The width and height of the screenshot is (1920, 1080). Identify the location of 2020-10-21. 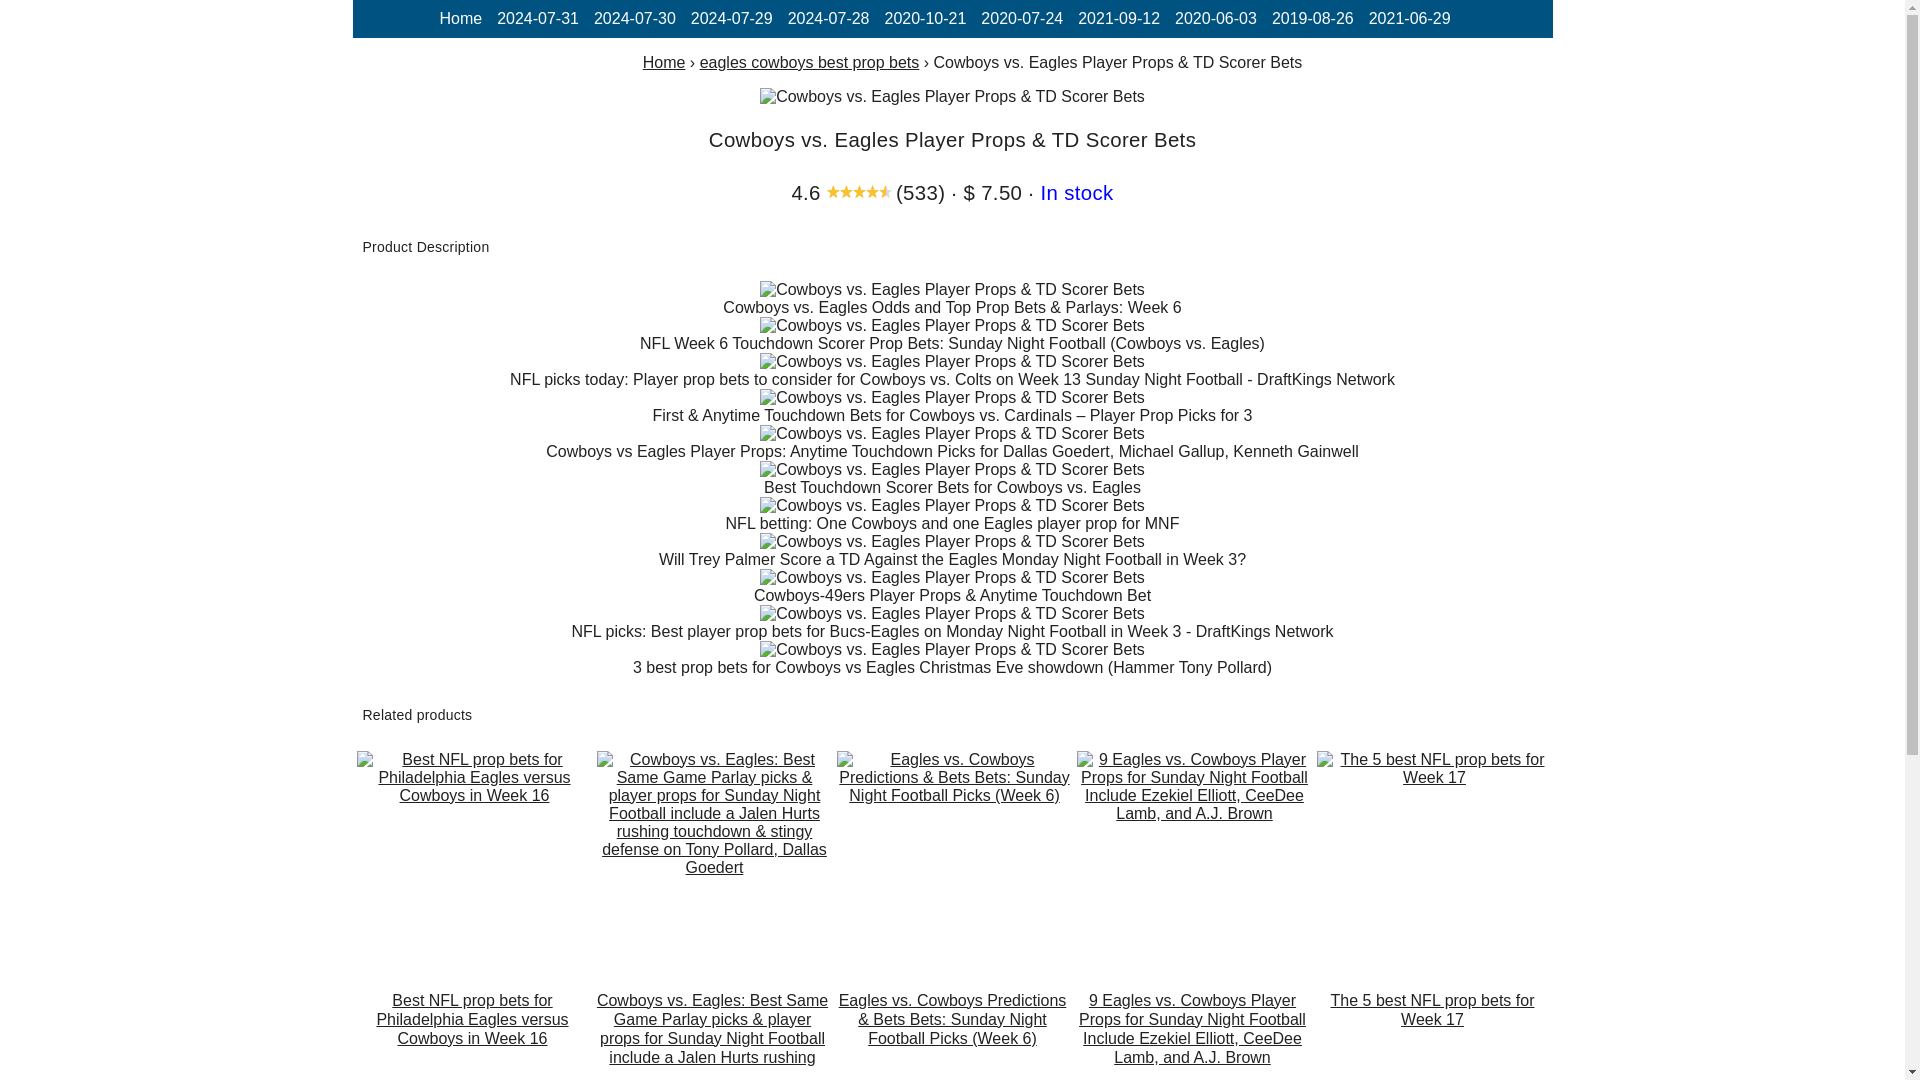
(924, 18).